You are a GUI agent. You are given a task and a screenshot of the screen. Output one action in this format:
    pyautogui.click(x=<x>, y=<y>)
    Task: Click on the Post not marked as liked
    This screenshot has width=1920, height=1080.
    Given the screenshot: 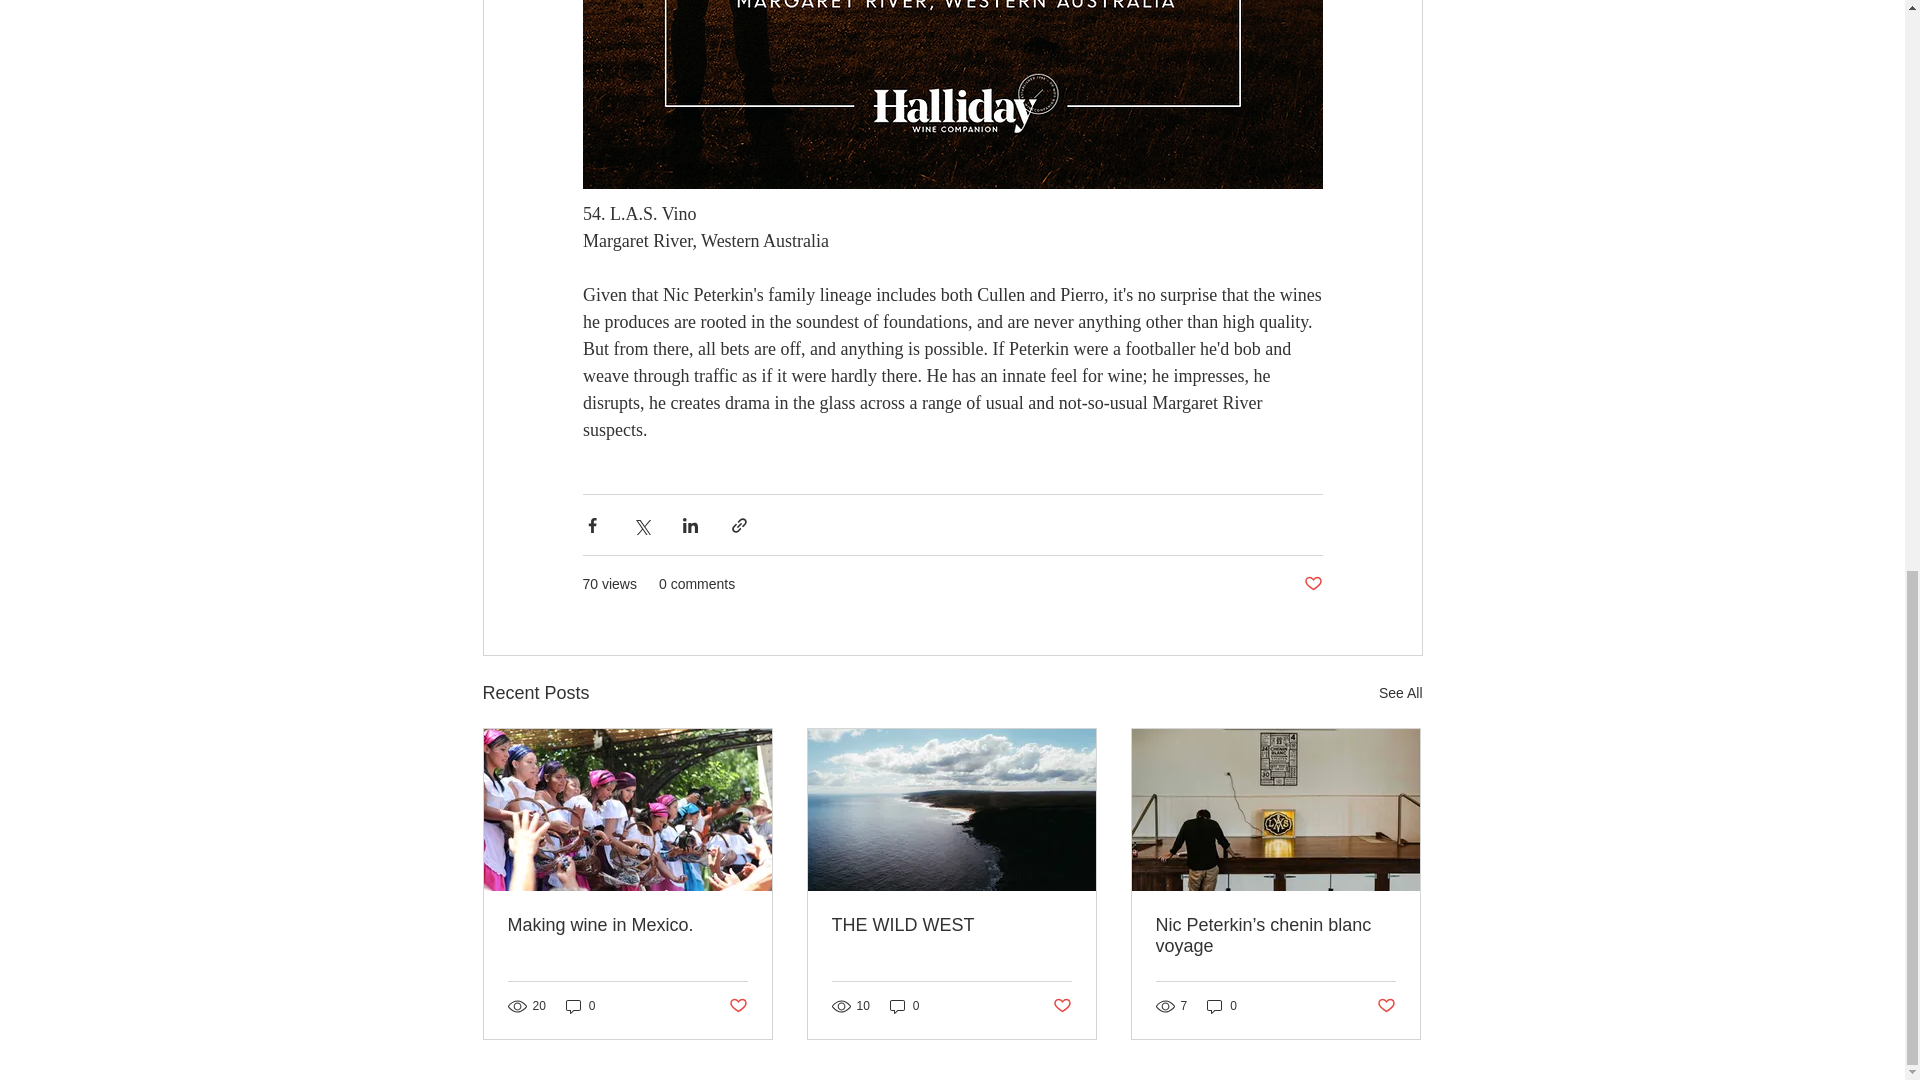 What is the action you would take?
    pyautogui.click(x=736, y=1006)
    